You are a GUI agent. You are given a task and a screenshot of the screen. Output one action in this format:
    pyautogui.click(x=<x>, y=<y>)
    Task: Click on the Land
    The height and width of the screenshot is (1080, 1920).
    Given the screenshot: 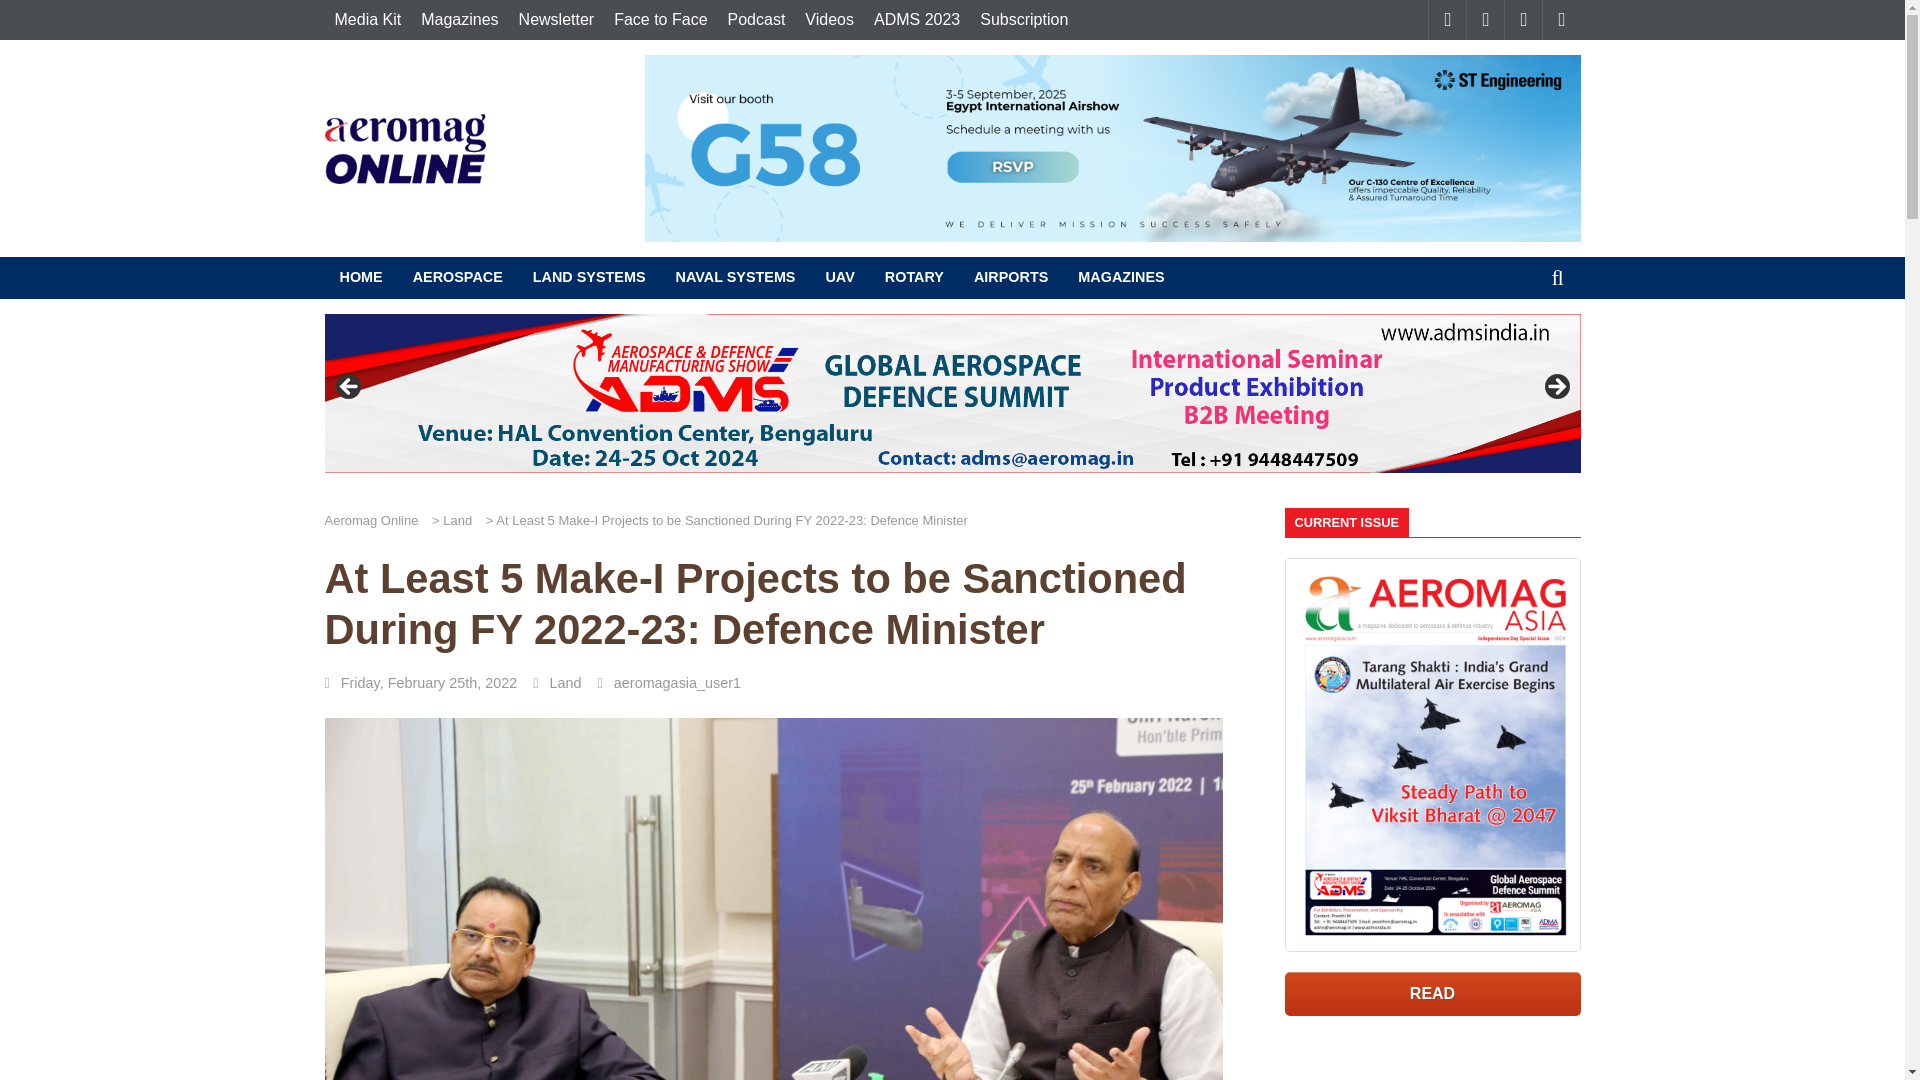 What is the action you would take?
    pyautogui.click(x=462, y=520)
    